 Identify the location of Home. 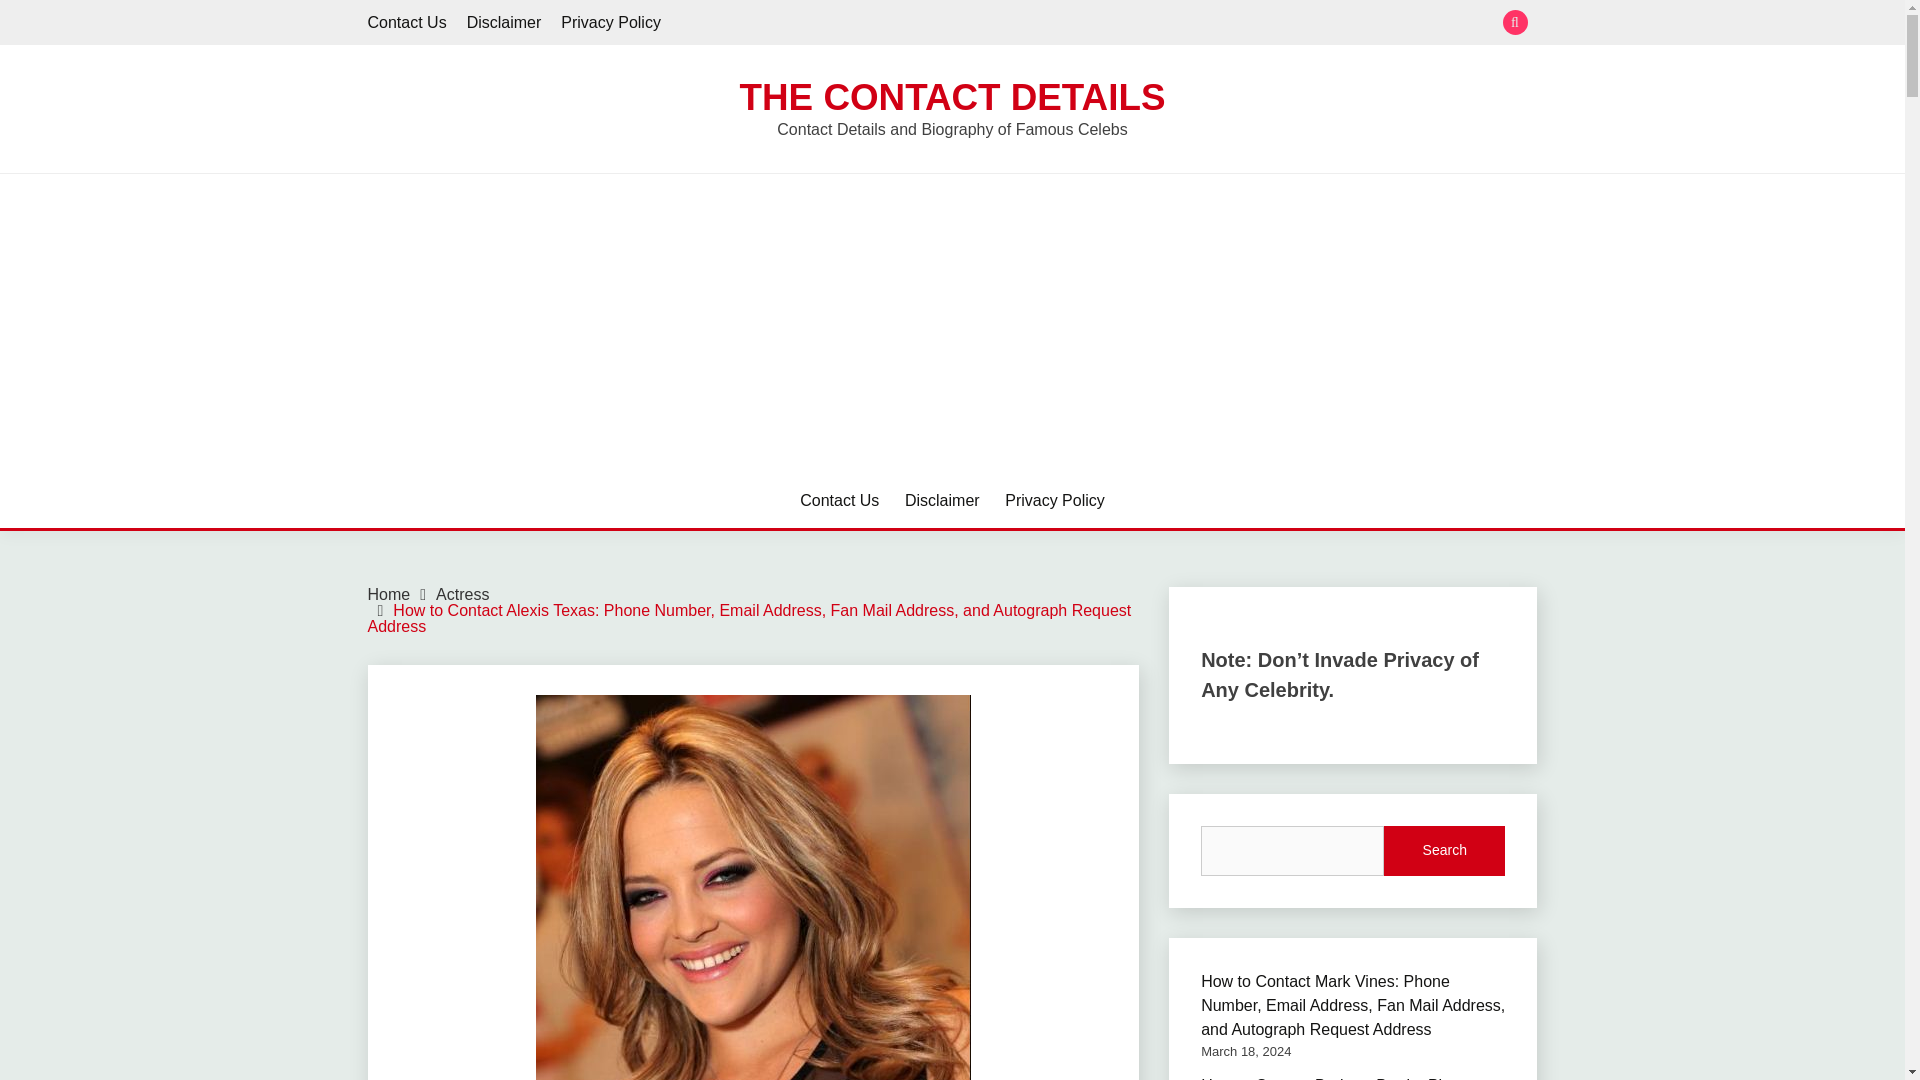
(389, 594).